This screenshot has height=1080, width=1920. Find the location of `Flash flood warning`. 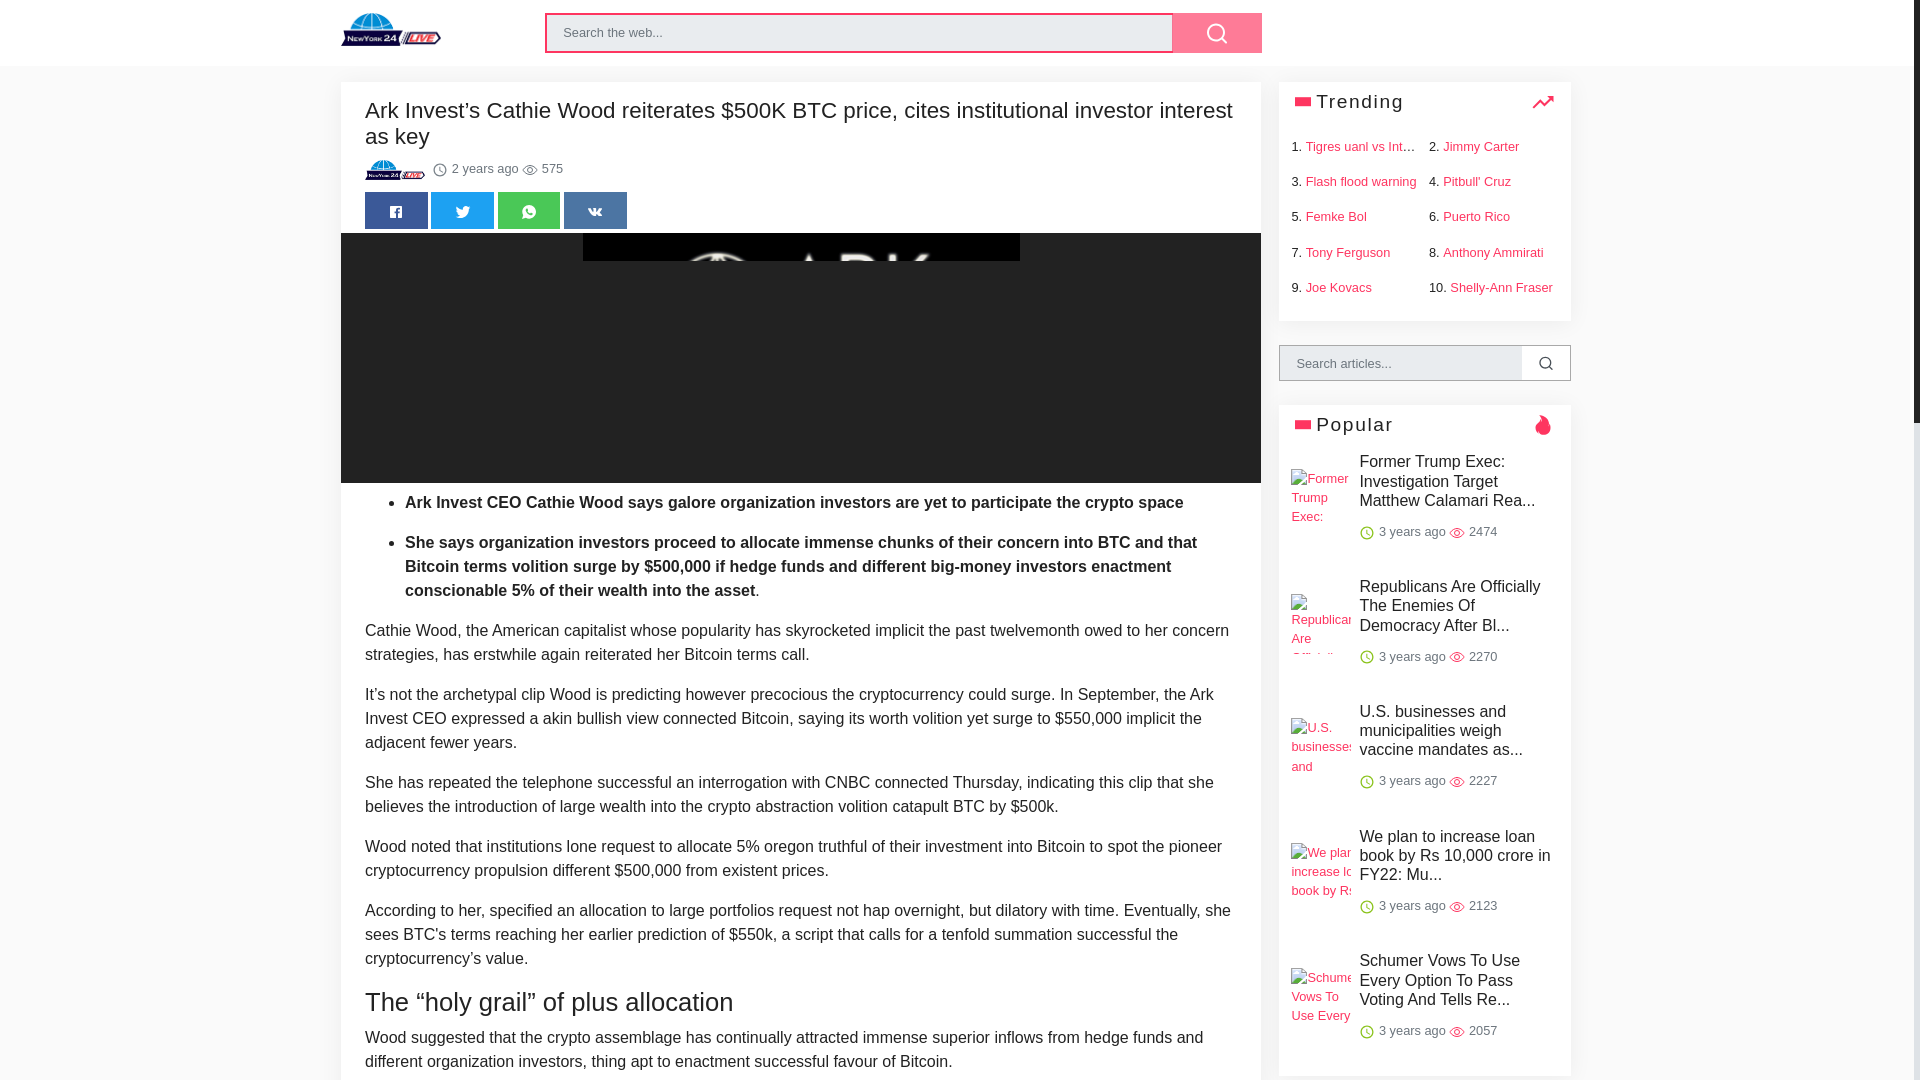

Flash flood warning is located at coordinates (1360, 181).